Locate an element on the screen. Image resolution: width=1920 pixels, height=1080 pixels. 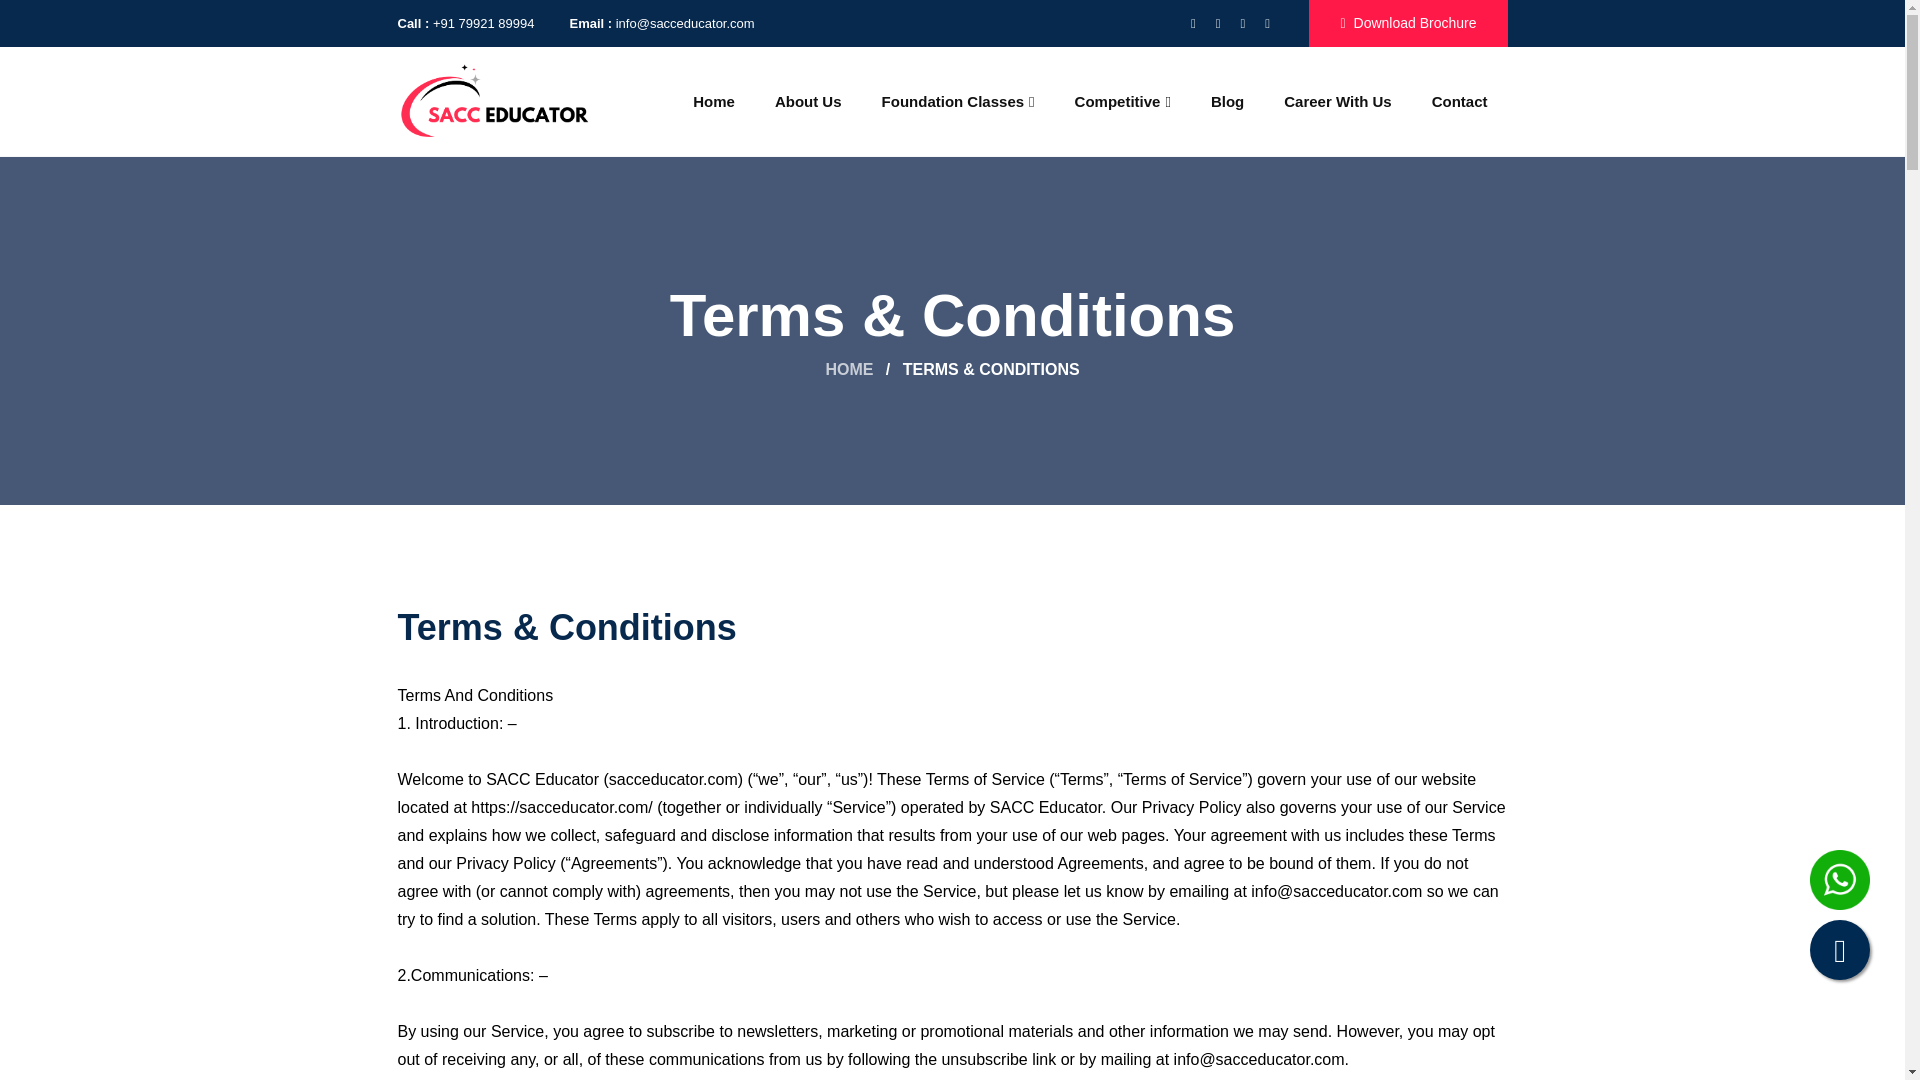
Blog is located at coordinates (1226, 100).